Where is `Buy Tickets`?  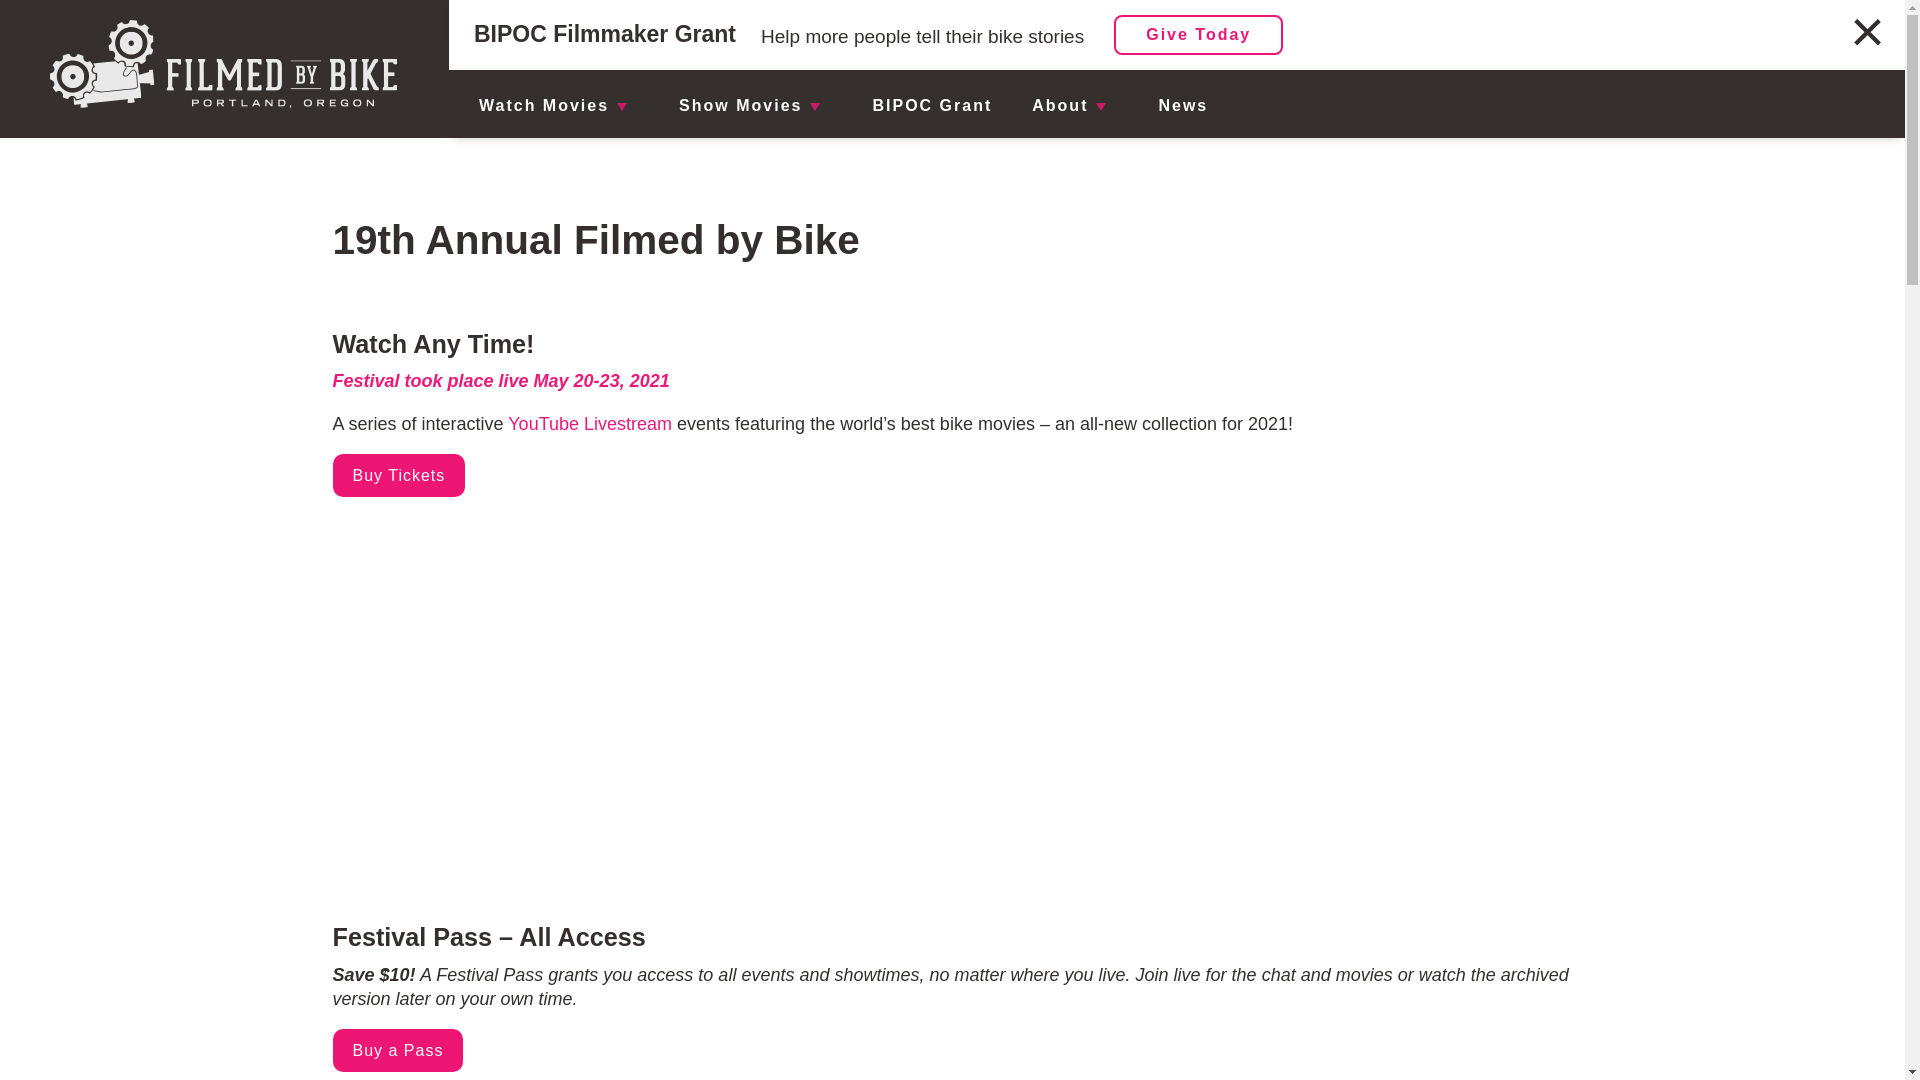
Buy Tickets is located at coordinates (398, 474).